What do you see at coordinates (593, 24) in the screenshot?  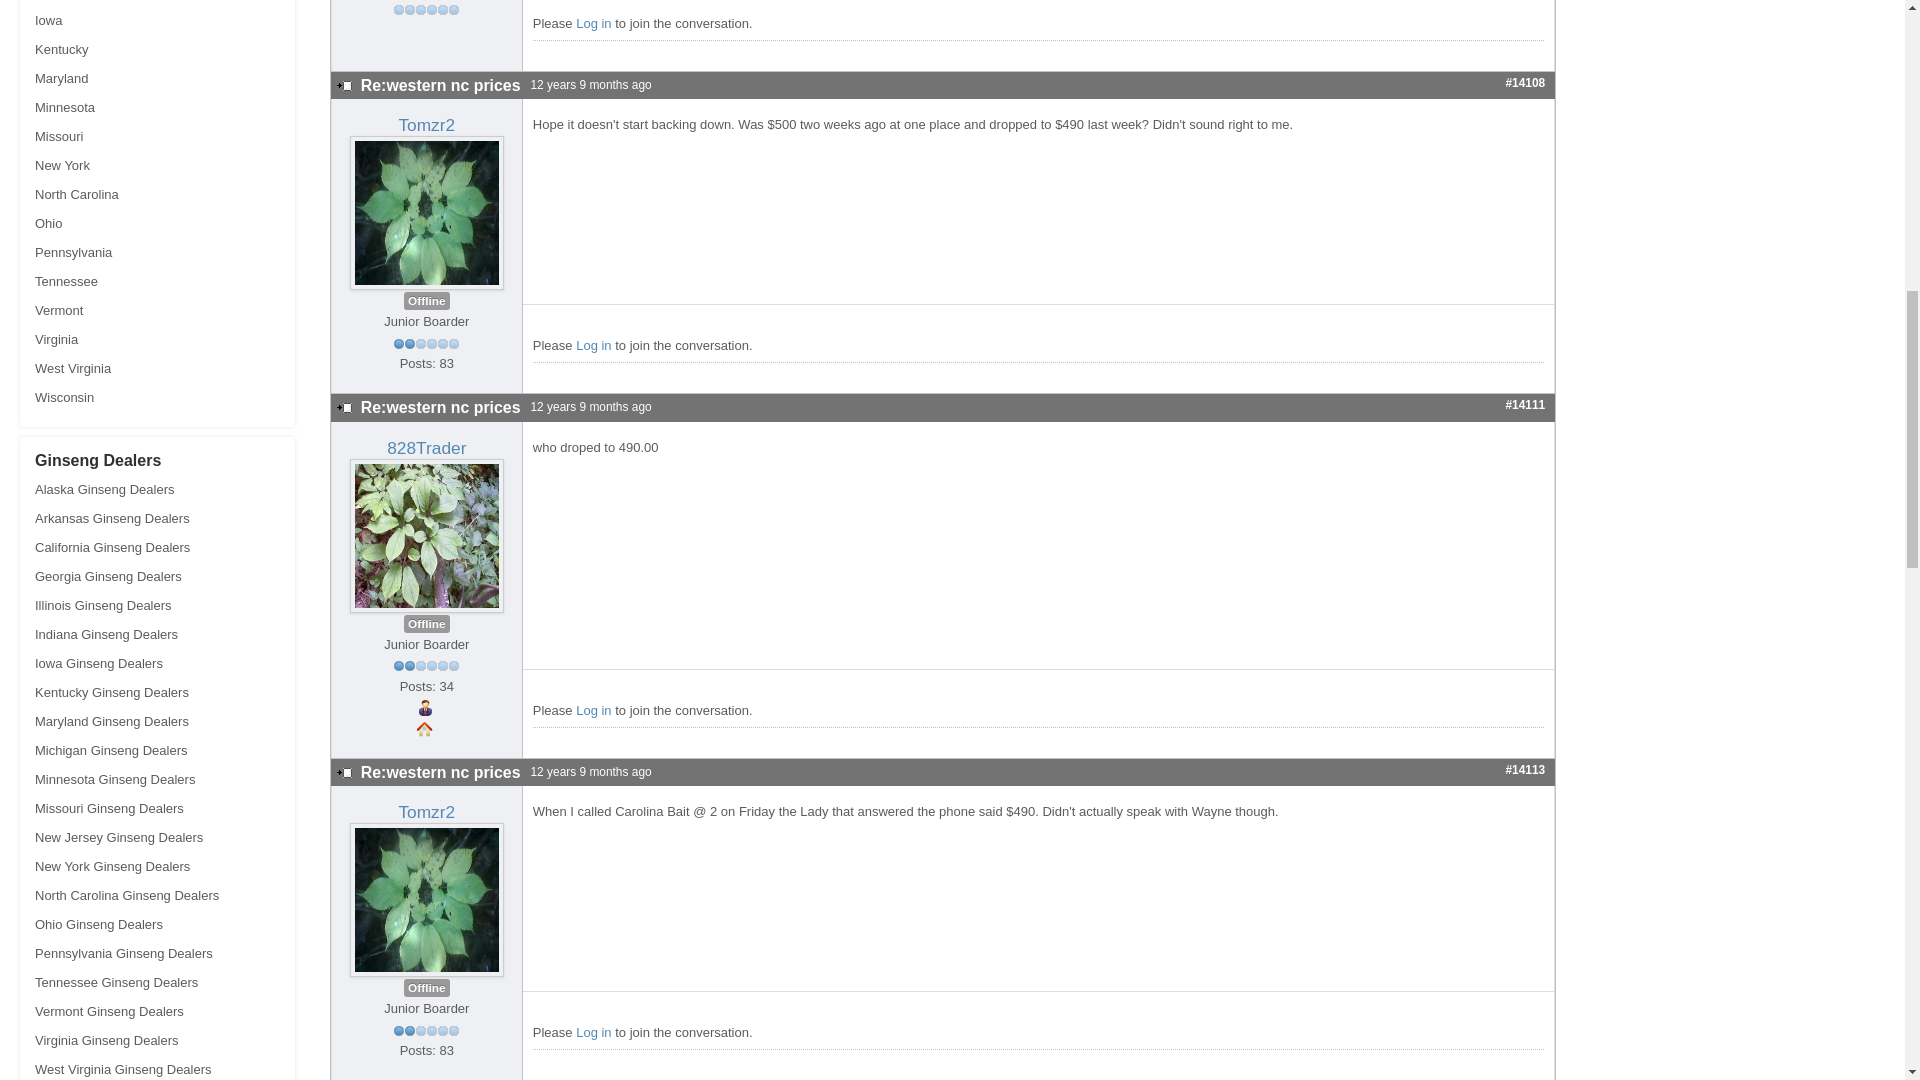 I see `Log in` at bounding box center [593, 24].